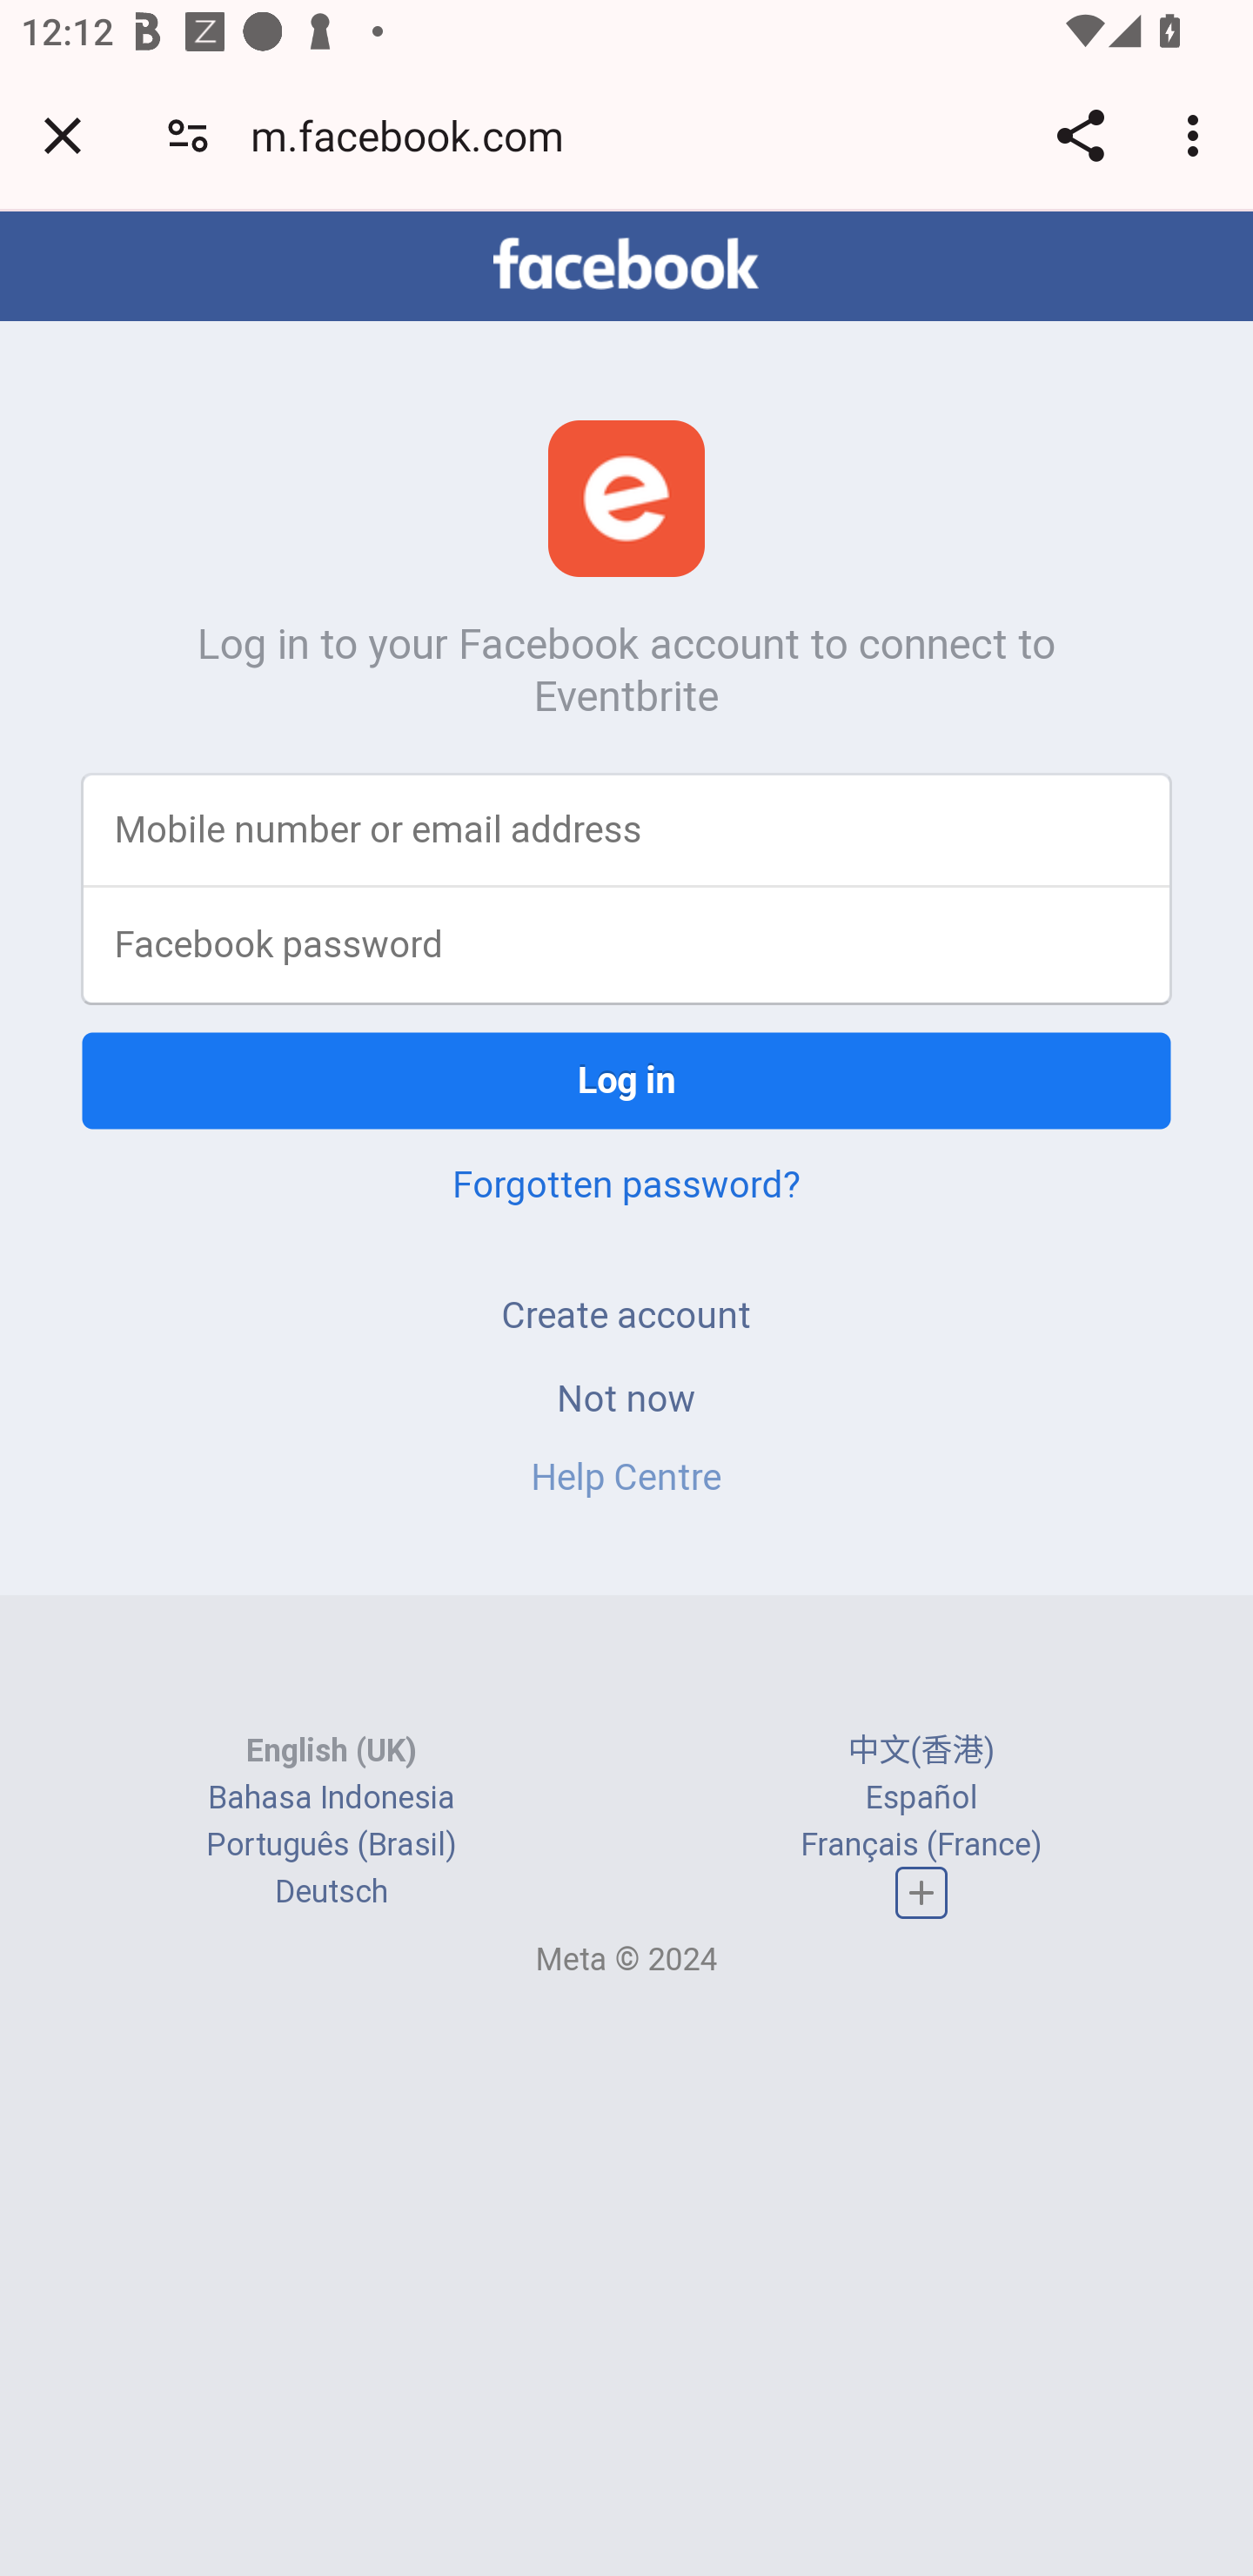 The height and width of the screenshot is (2576, 1253). Describe the element at coordinates (332, 1844) in the screenshot. I see `Português (Brasil)` at that location.